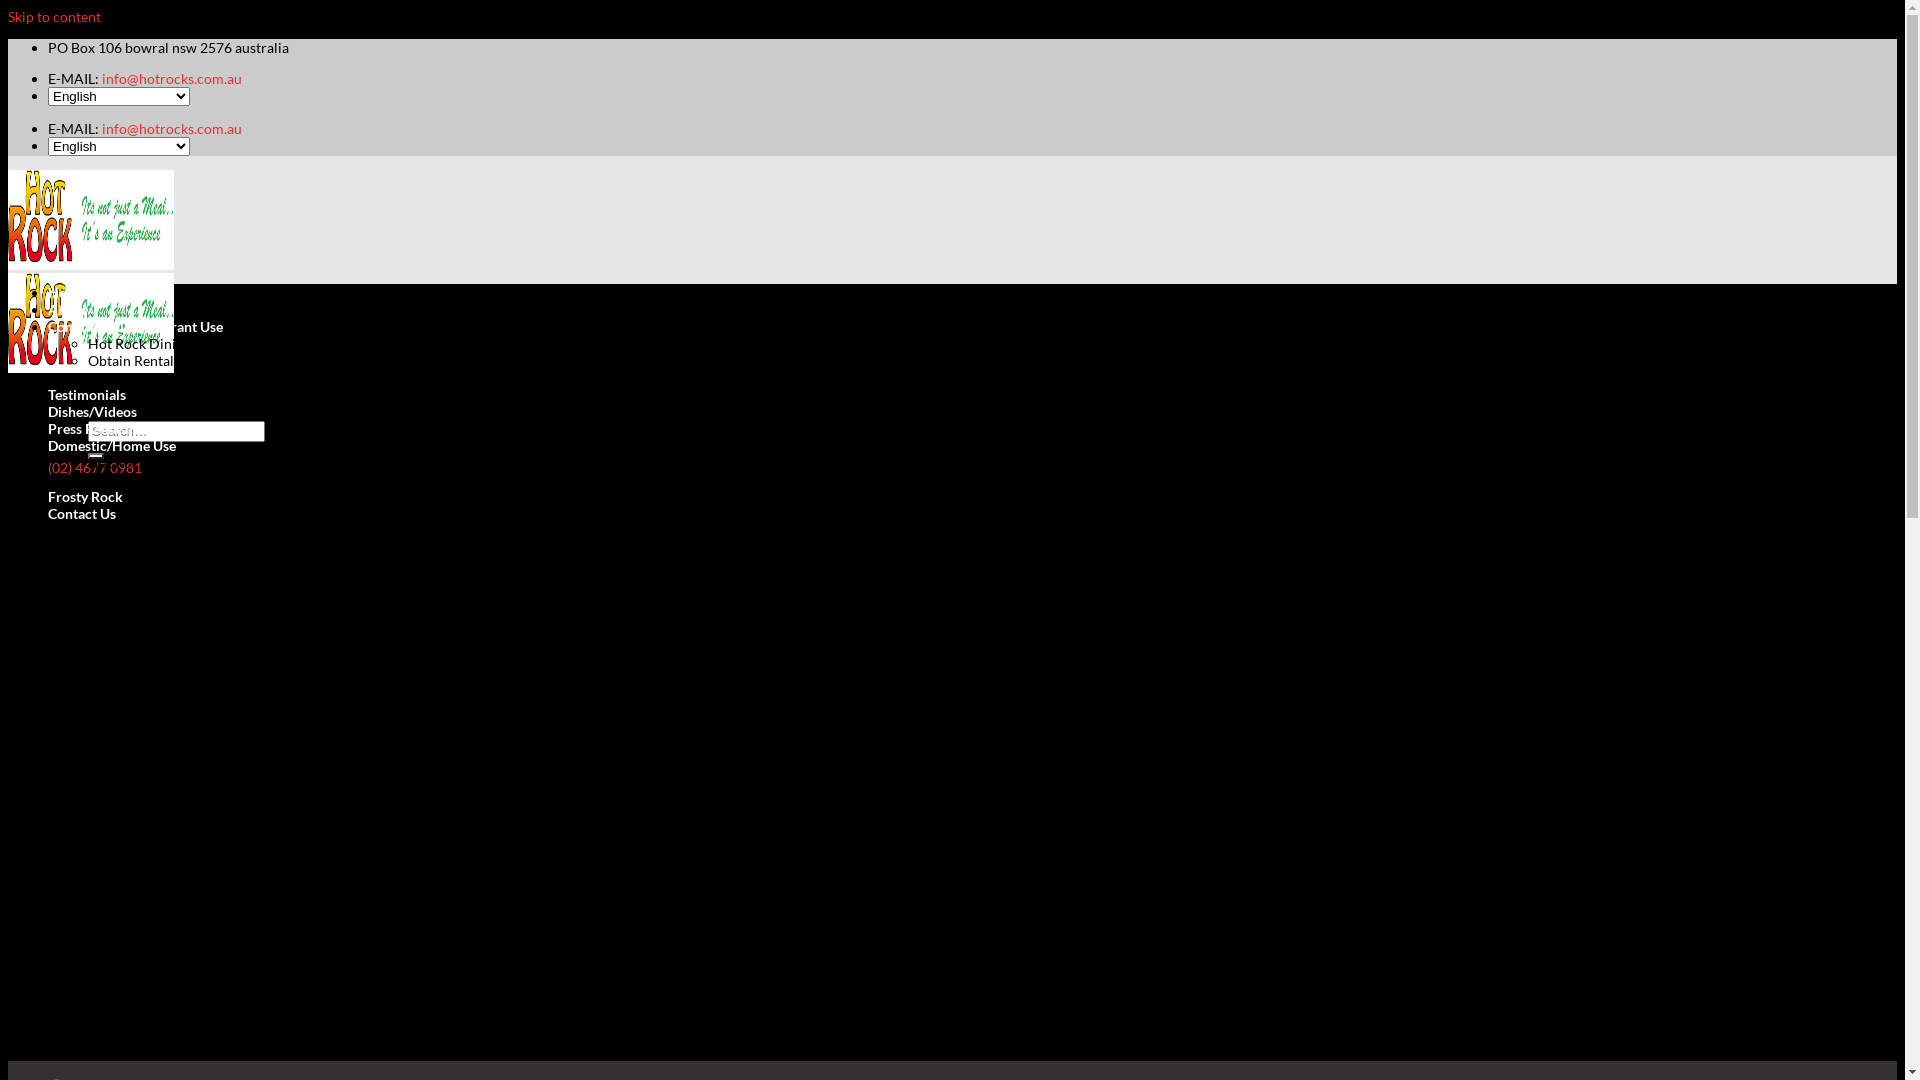 Image resolution: width=1920 pixels, height=1080 pixels. Describe the element at coordinates (136, 326) in the screenshot. I see `Commercial/Restaurant Use` at that location.